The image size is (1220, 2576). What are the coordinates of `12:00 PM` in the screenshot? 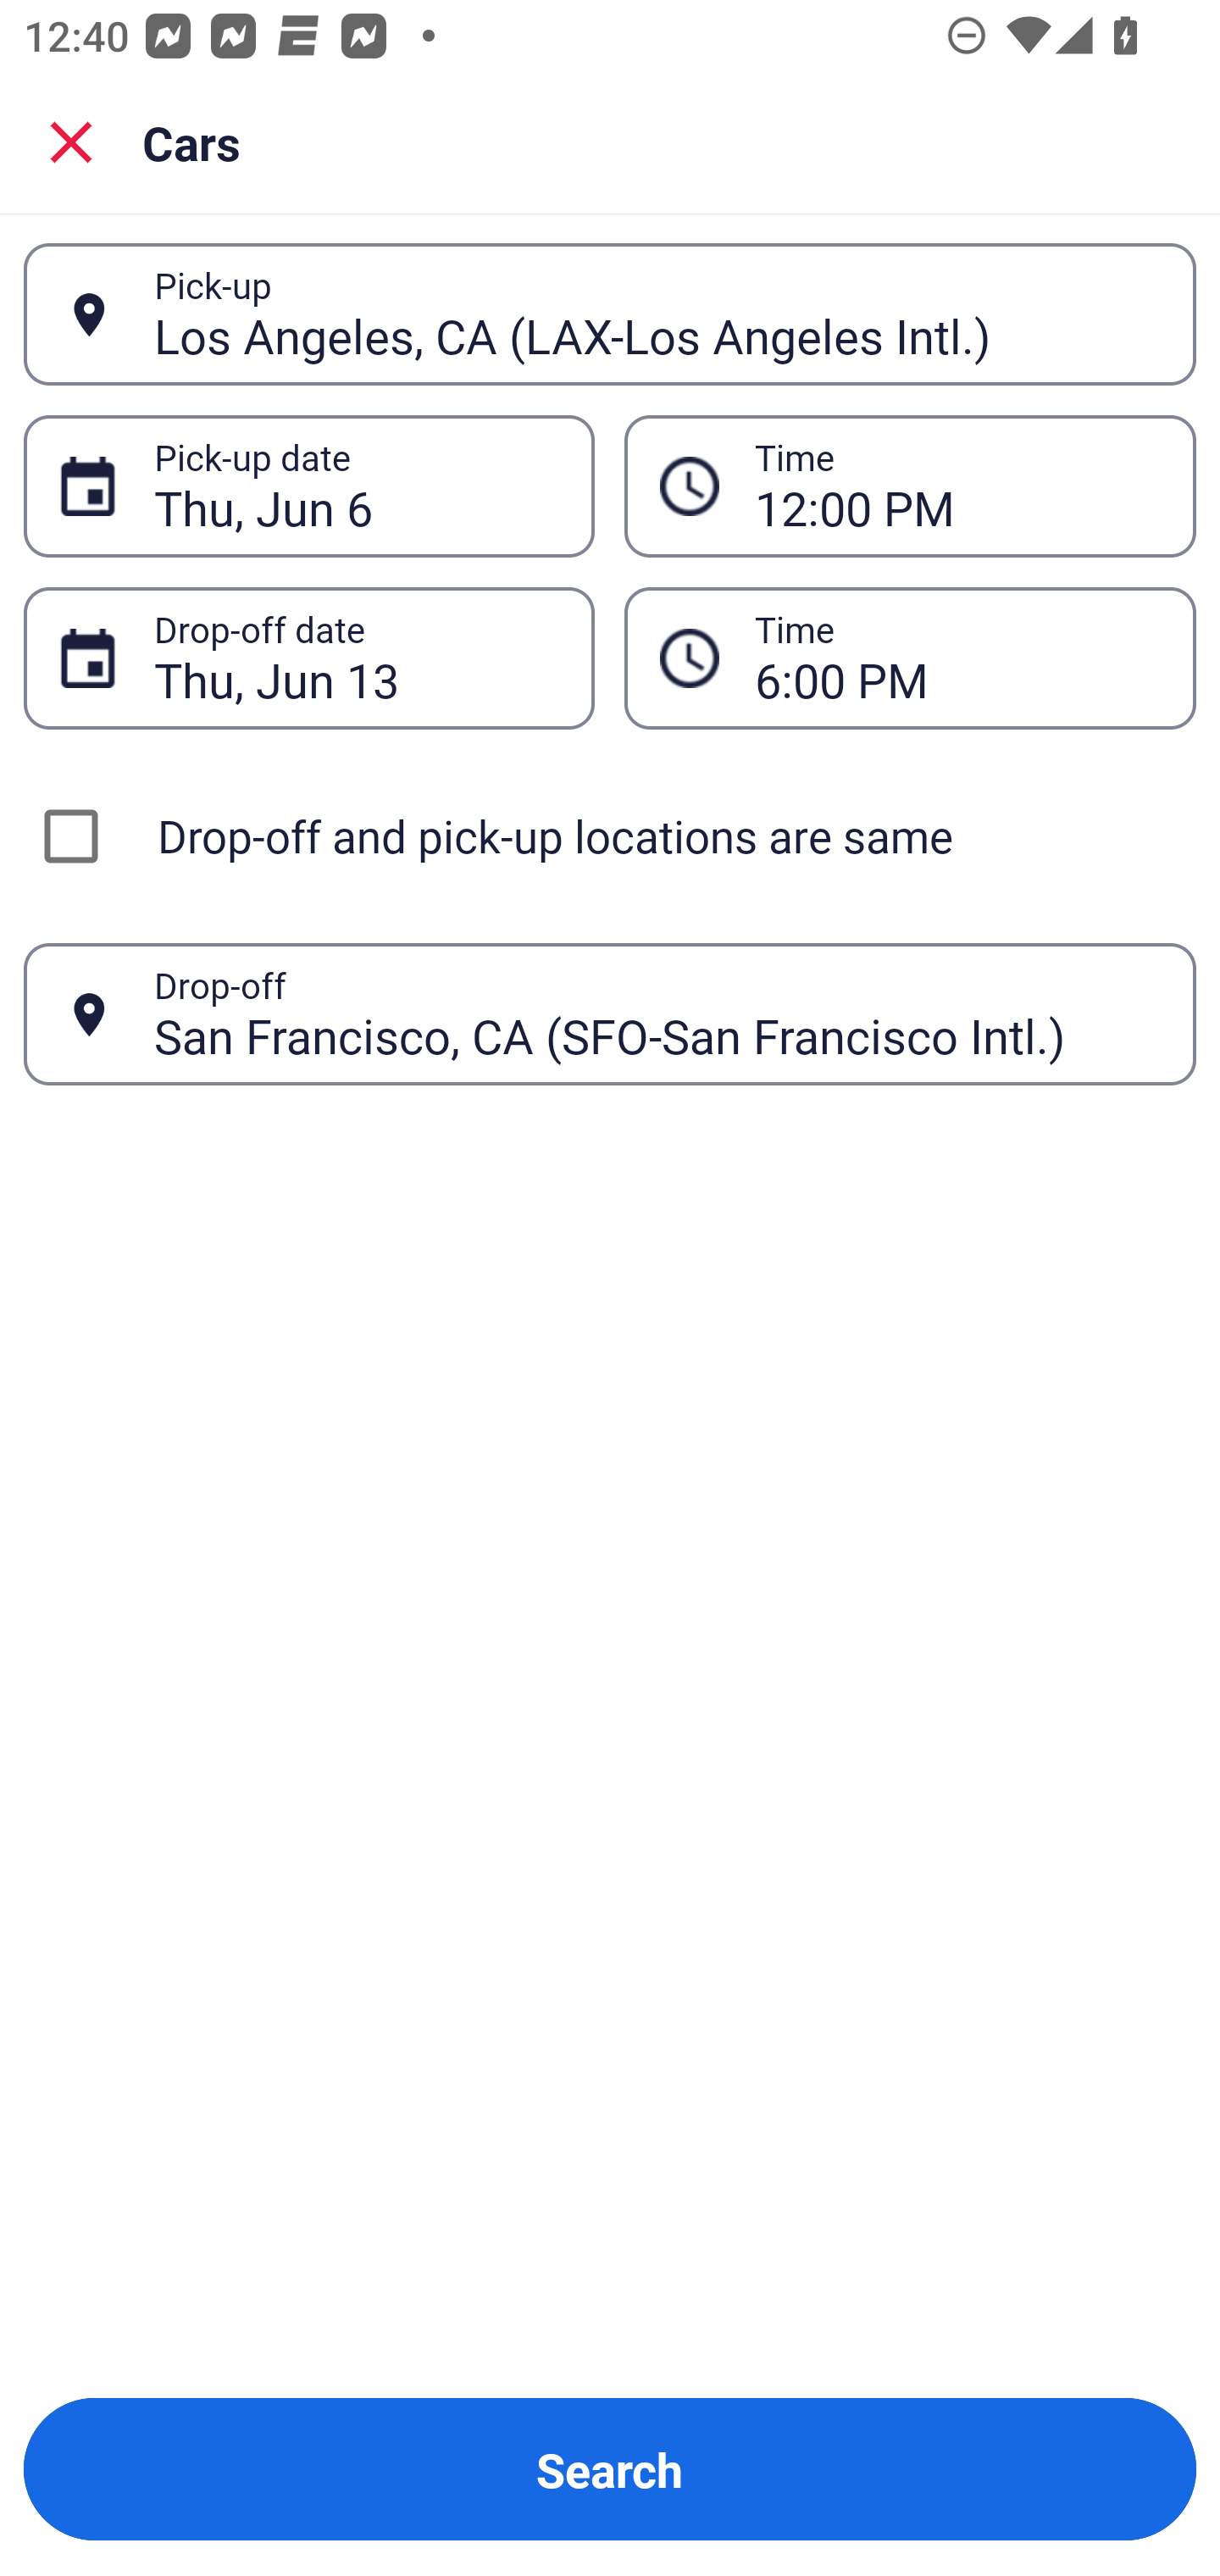 It's located at (957, 486).